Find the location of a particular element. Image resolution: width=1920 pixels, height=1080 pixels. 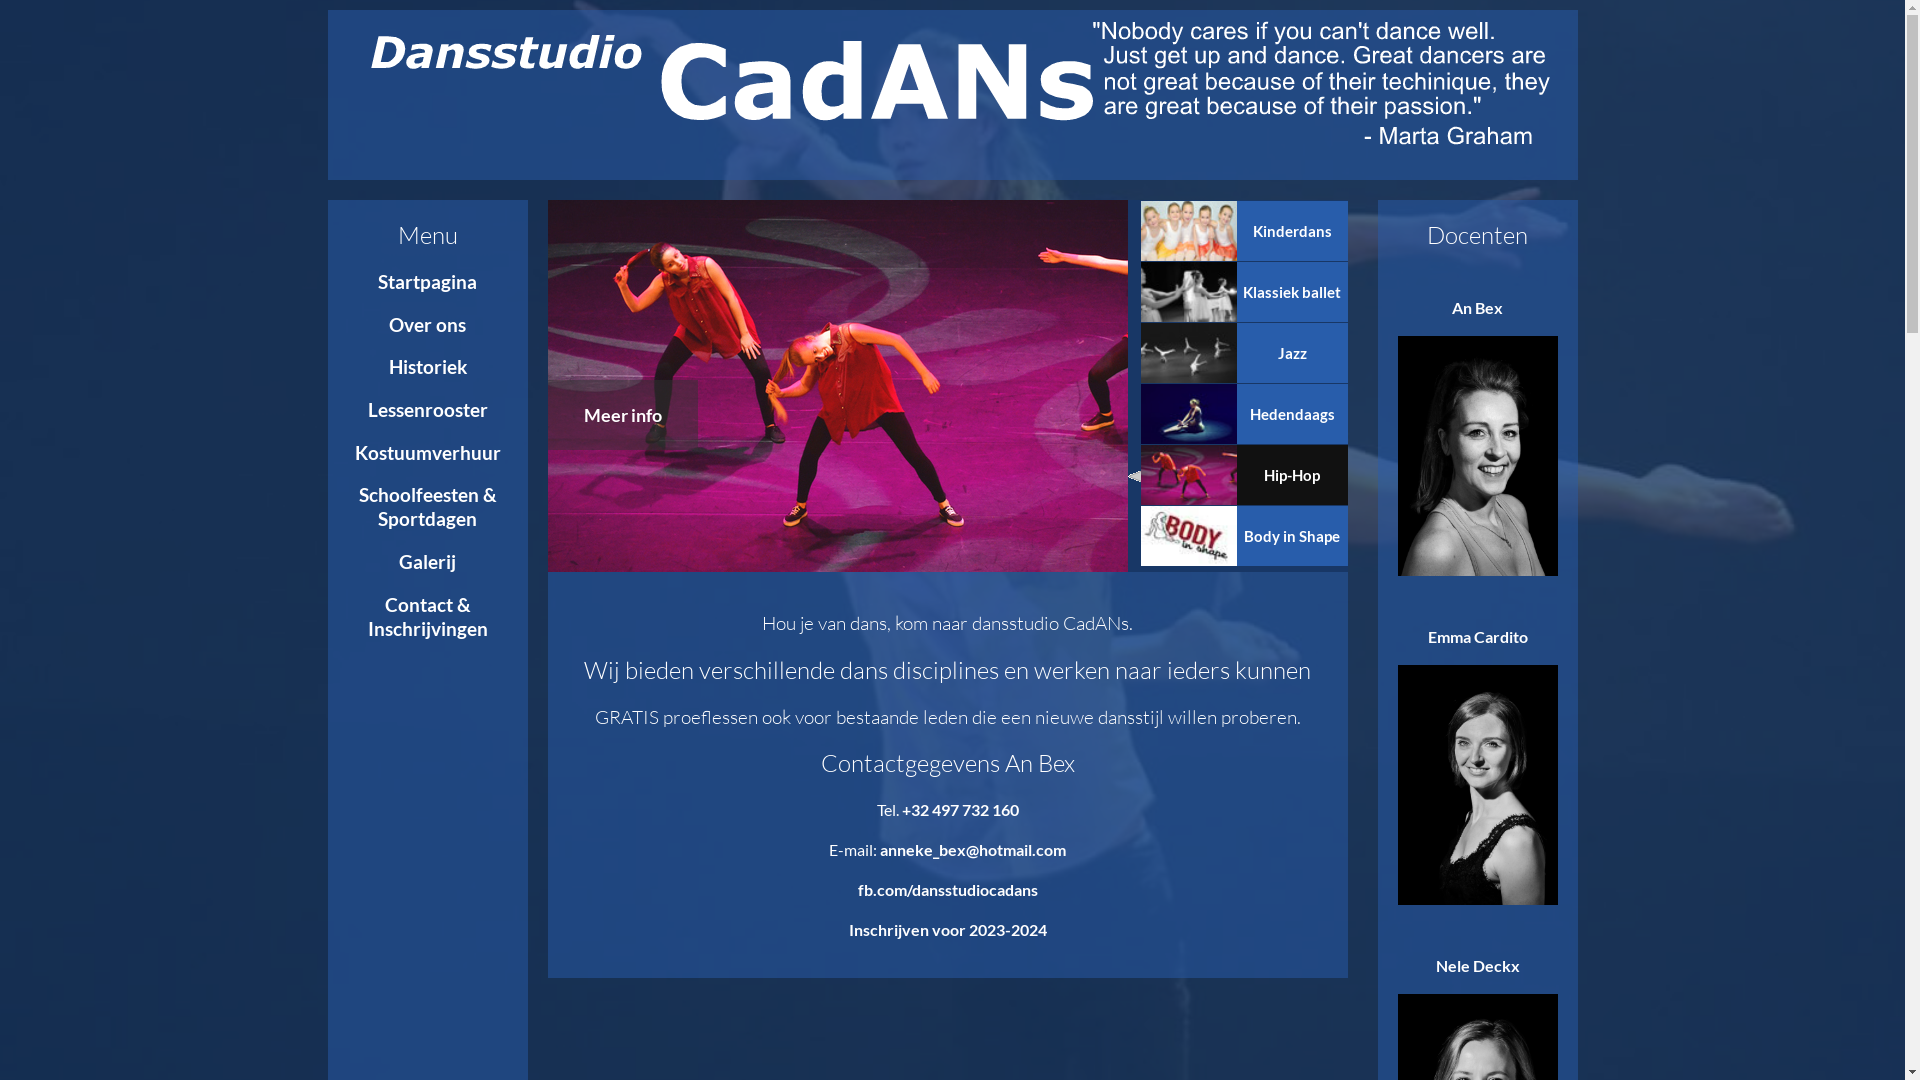

An Bex is located at coordinates (1478, 430).